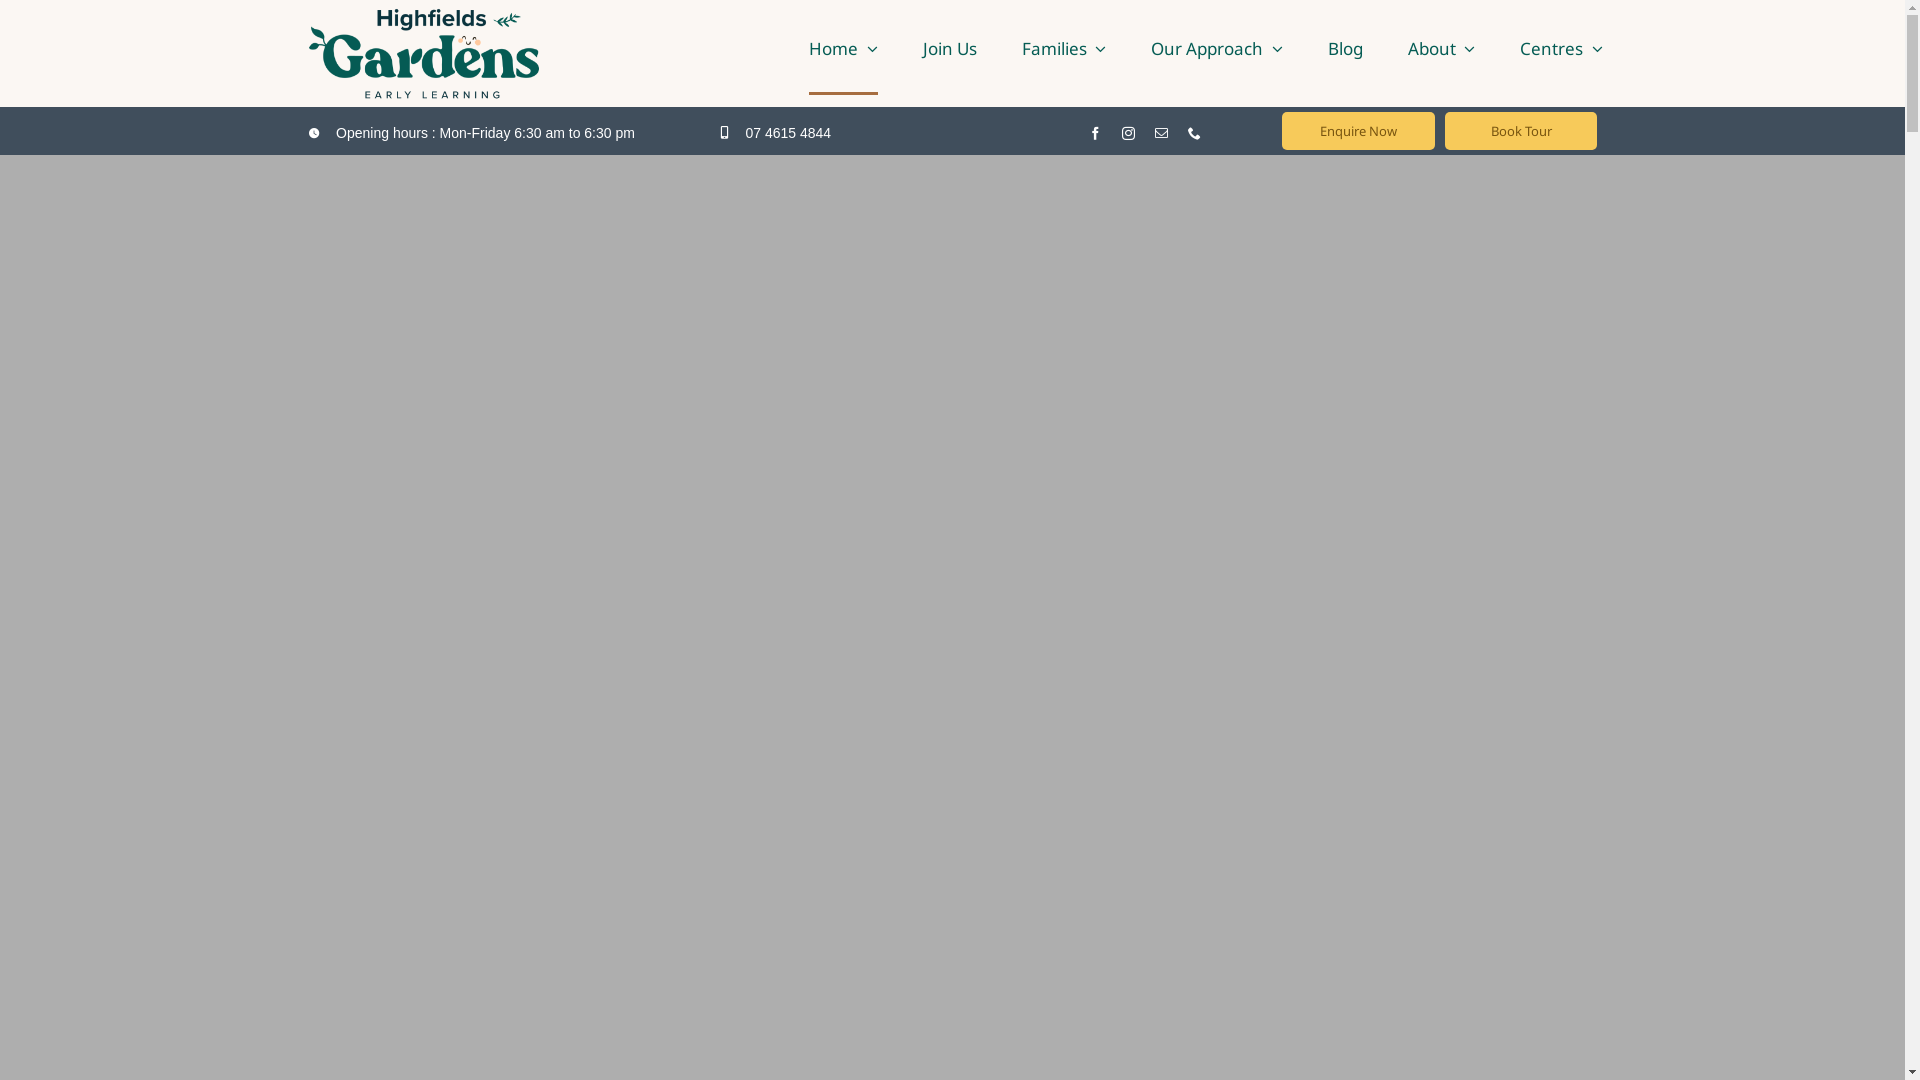  What do you see at coordinates (1442, 48) in the screenshot?
I see `About` at bounding box center [1442, 48].